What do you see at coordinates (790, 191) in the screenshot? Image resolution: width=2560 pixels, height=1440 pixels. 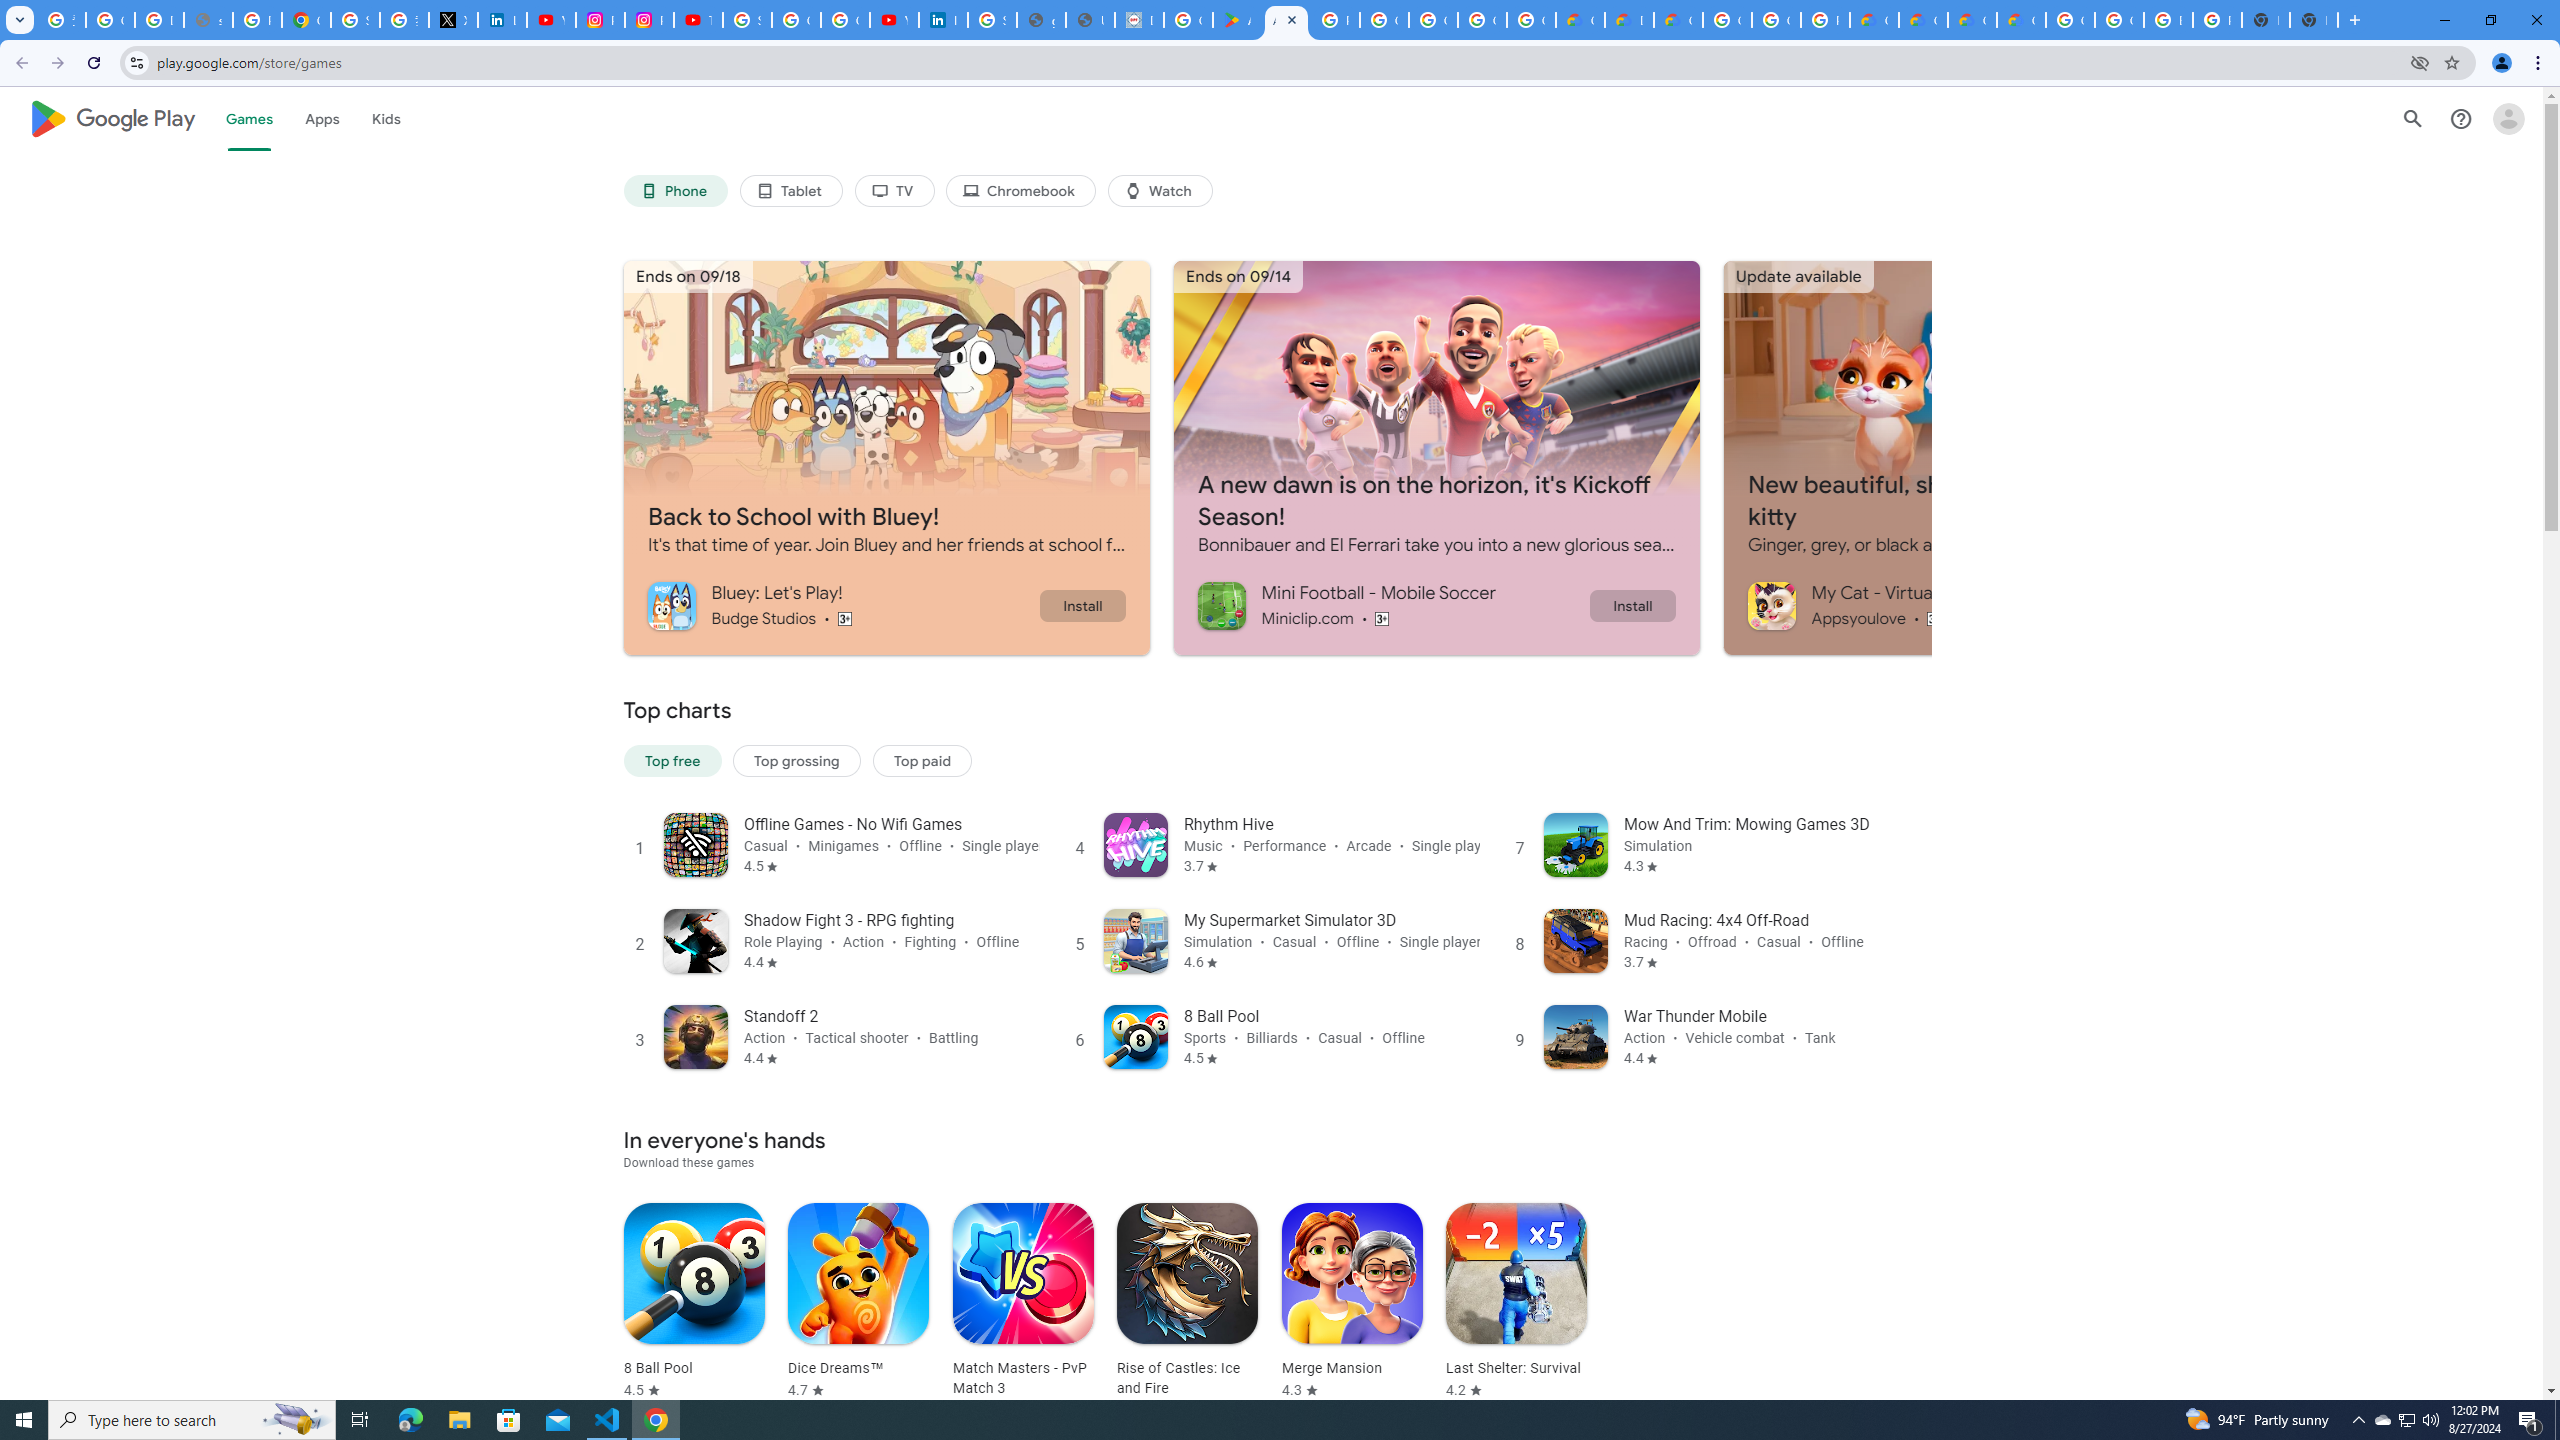 I see `Tablet` at bounding box center [790, 191].